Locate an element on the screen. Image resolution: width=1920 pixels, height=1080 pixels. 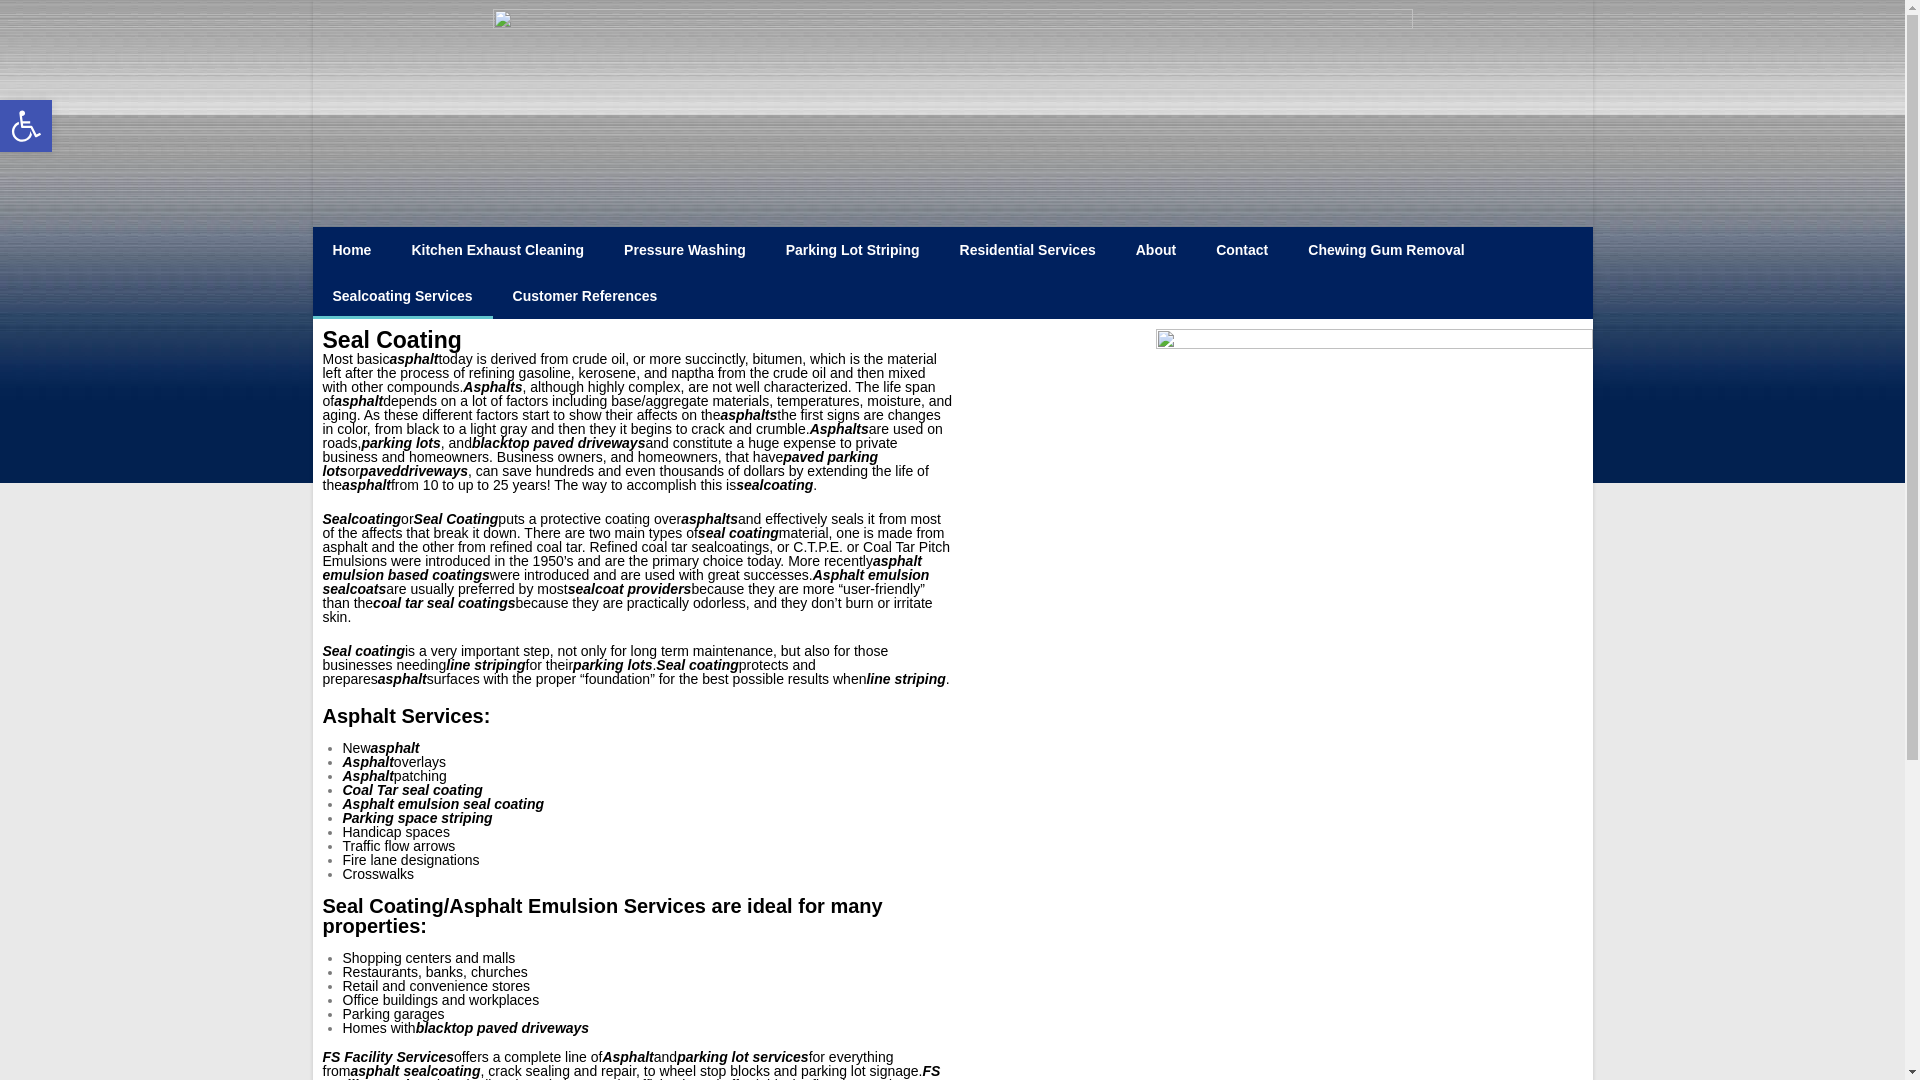
Contact is located at coordinates (26, 126).